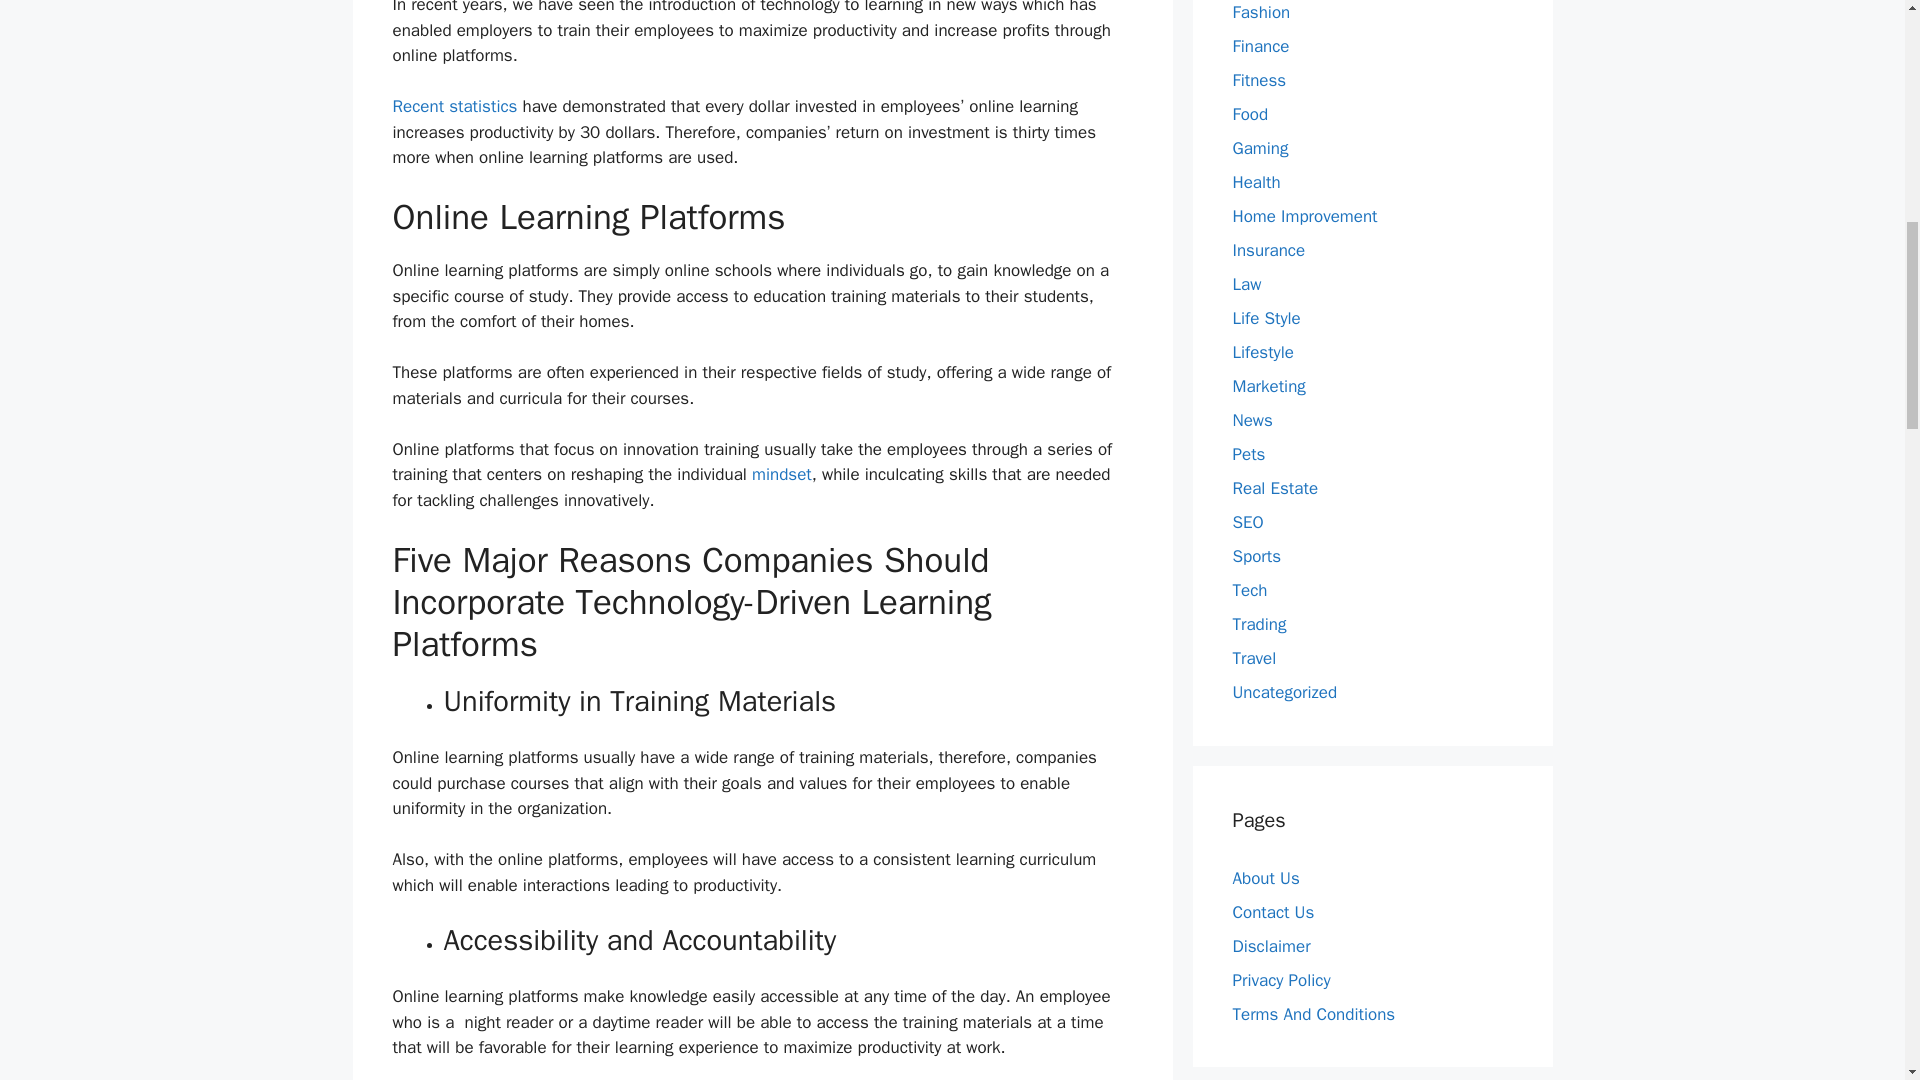 This screenshot has height=1080, width=1920. Describe the element at coordinates (782, 474) in the screenshot. I see `mindset` at that location.